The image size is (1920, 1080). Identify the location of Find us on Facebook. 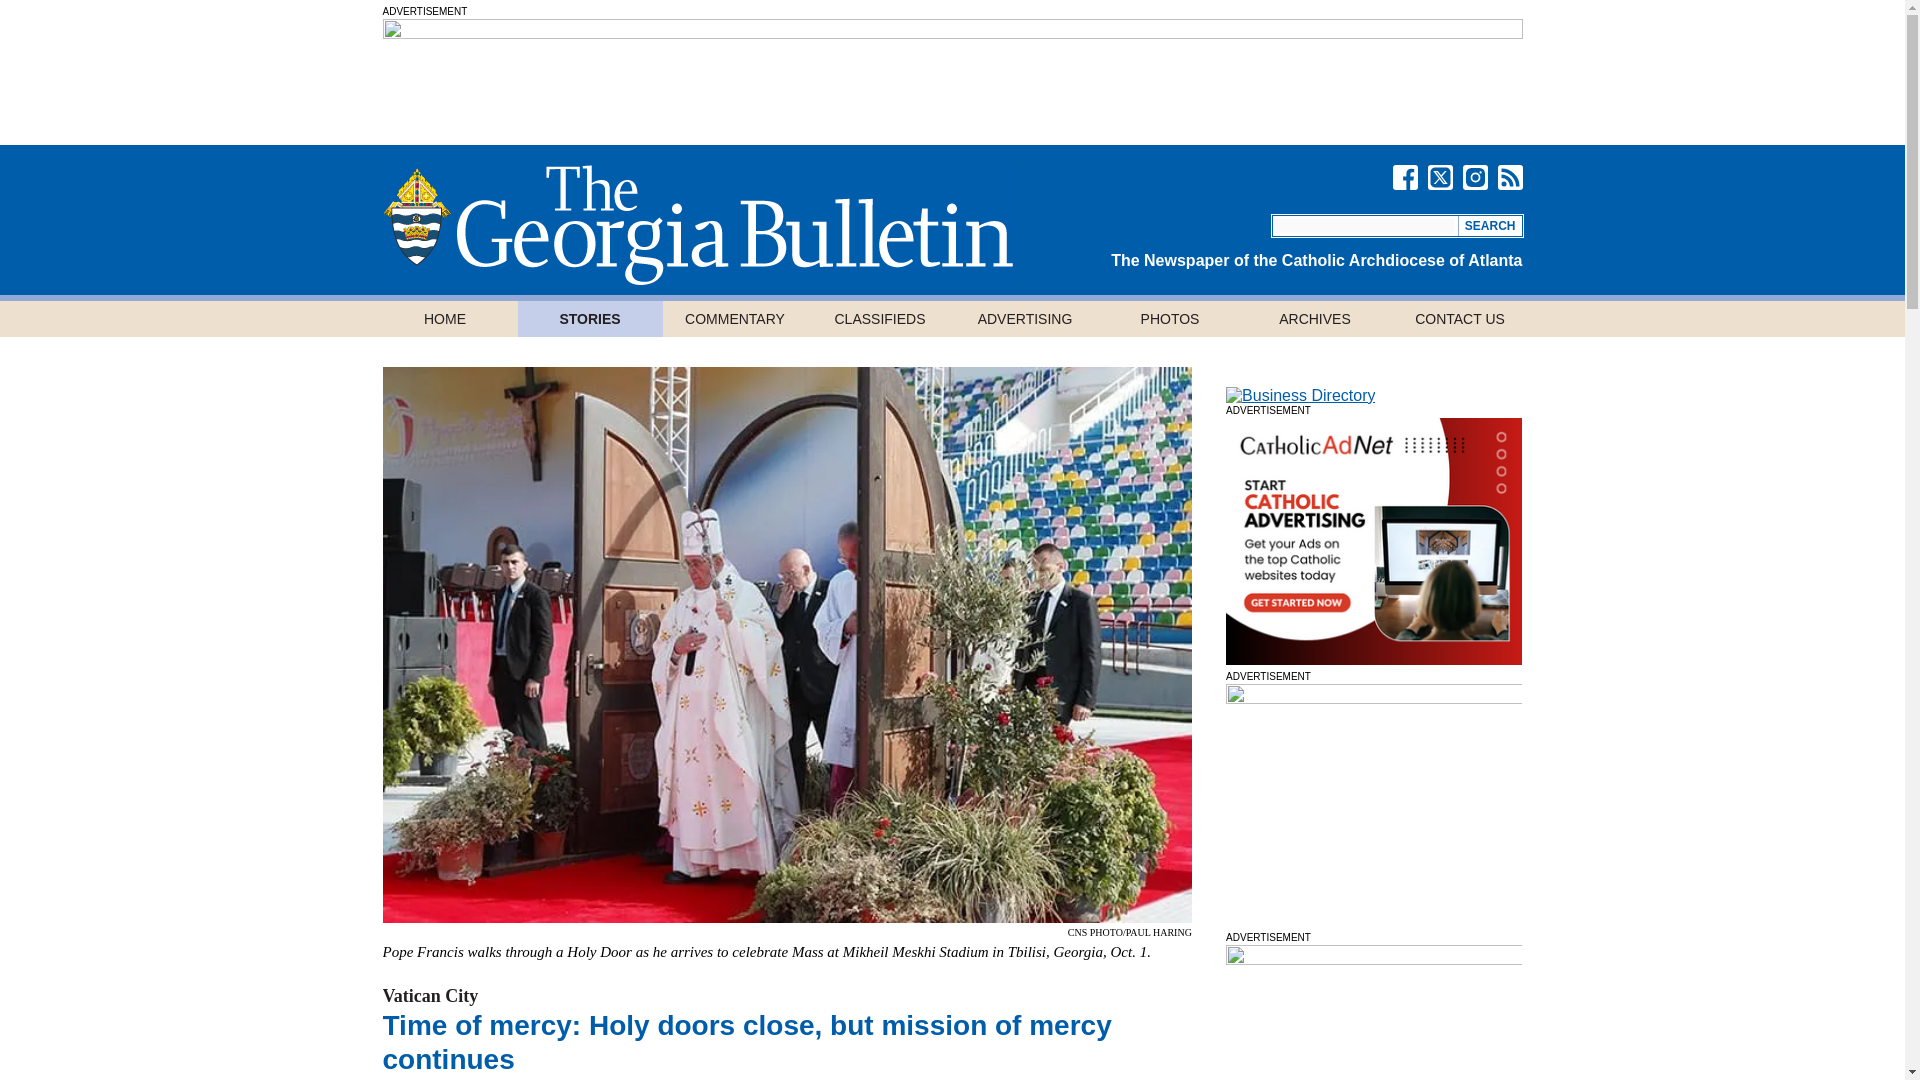
(1404, 178).